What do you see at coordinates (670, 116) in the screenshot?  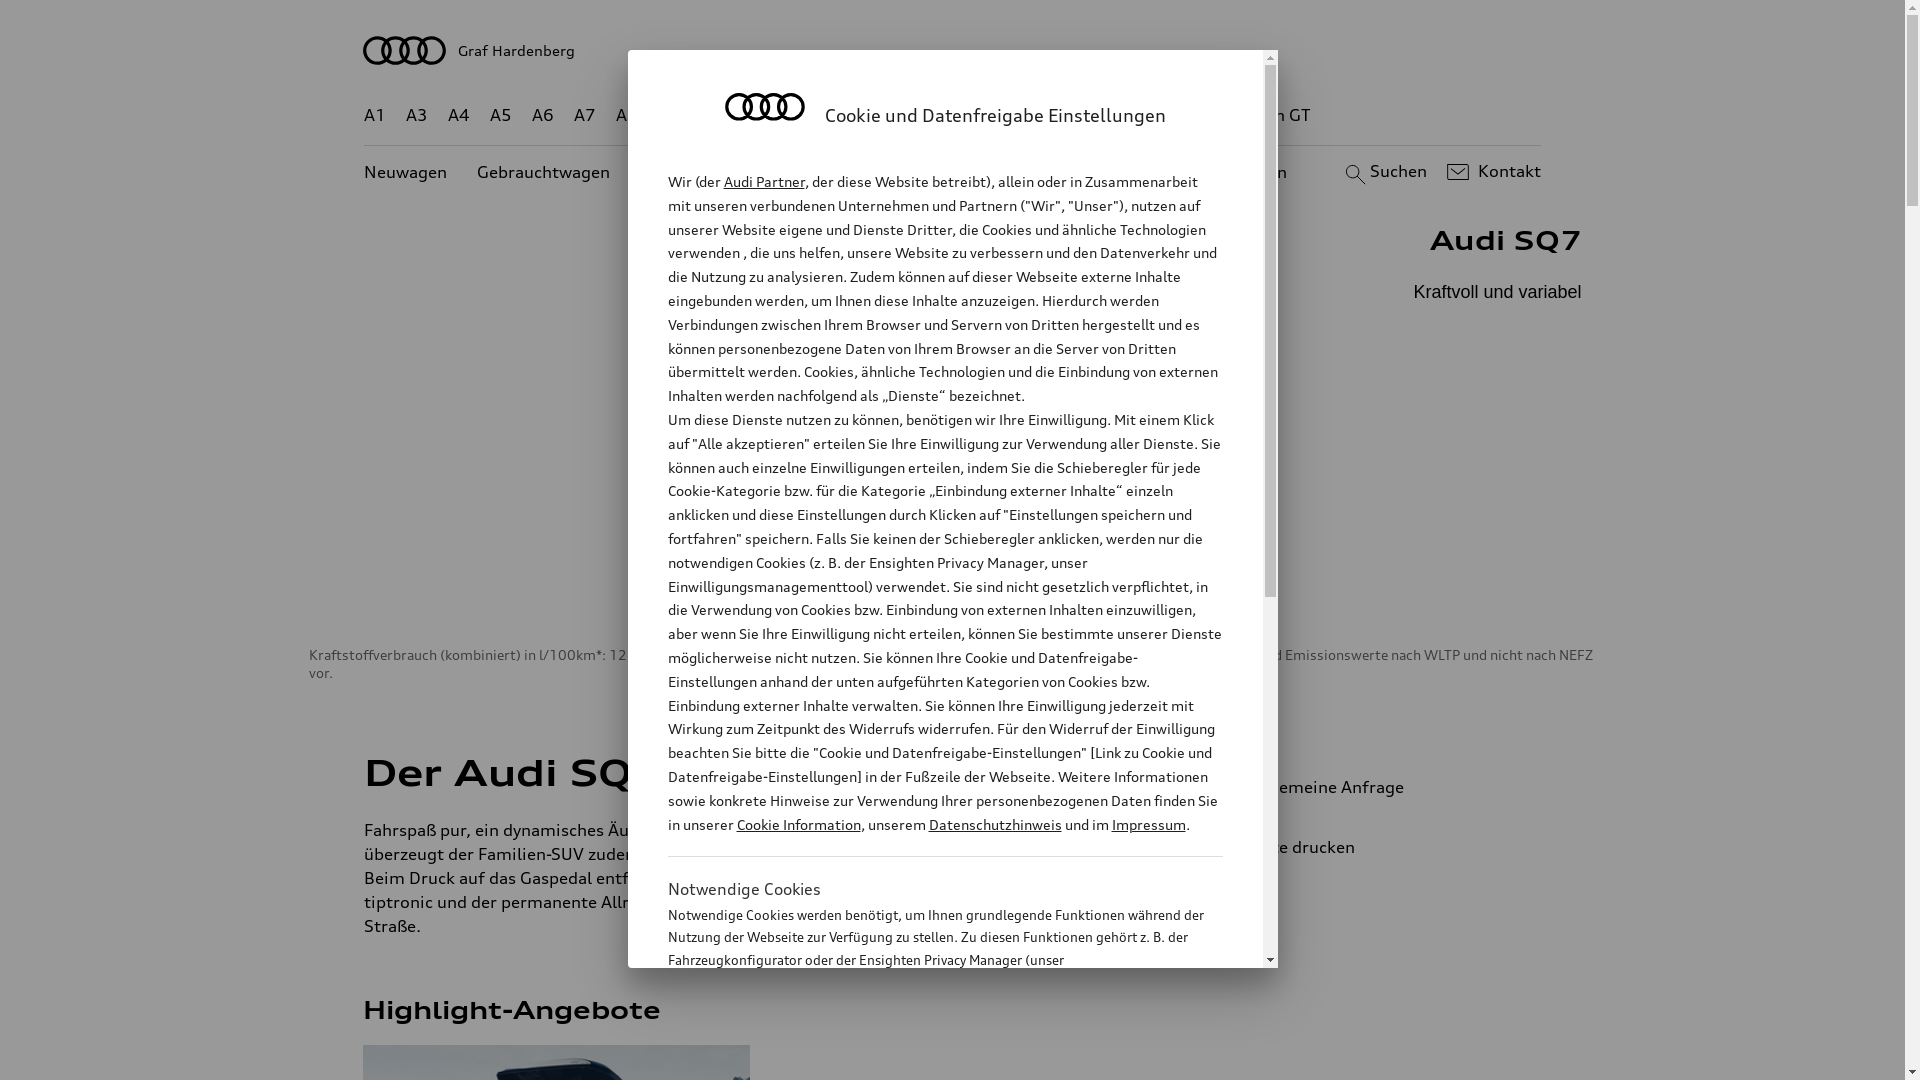 I see `Q2` at bounding box center [670, 116].